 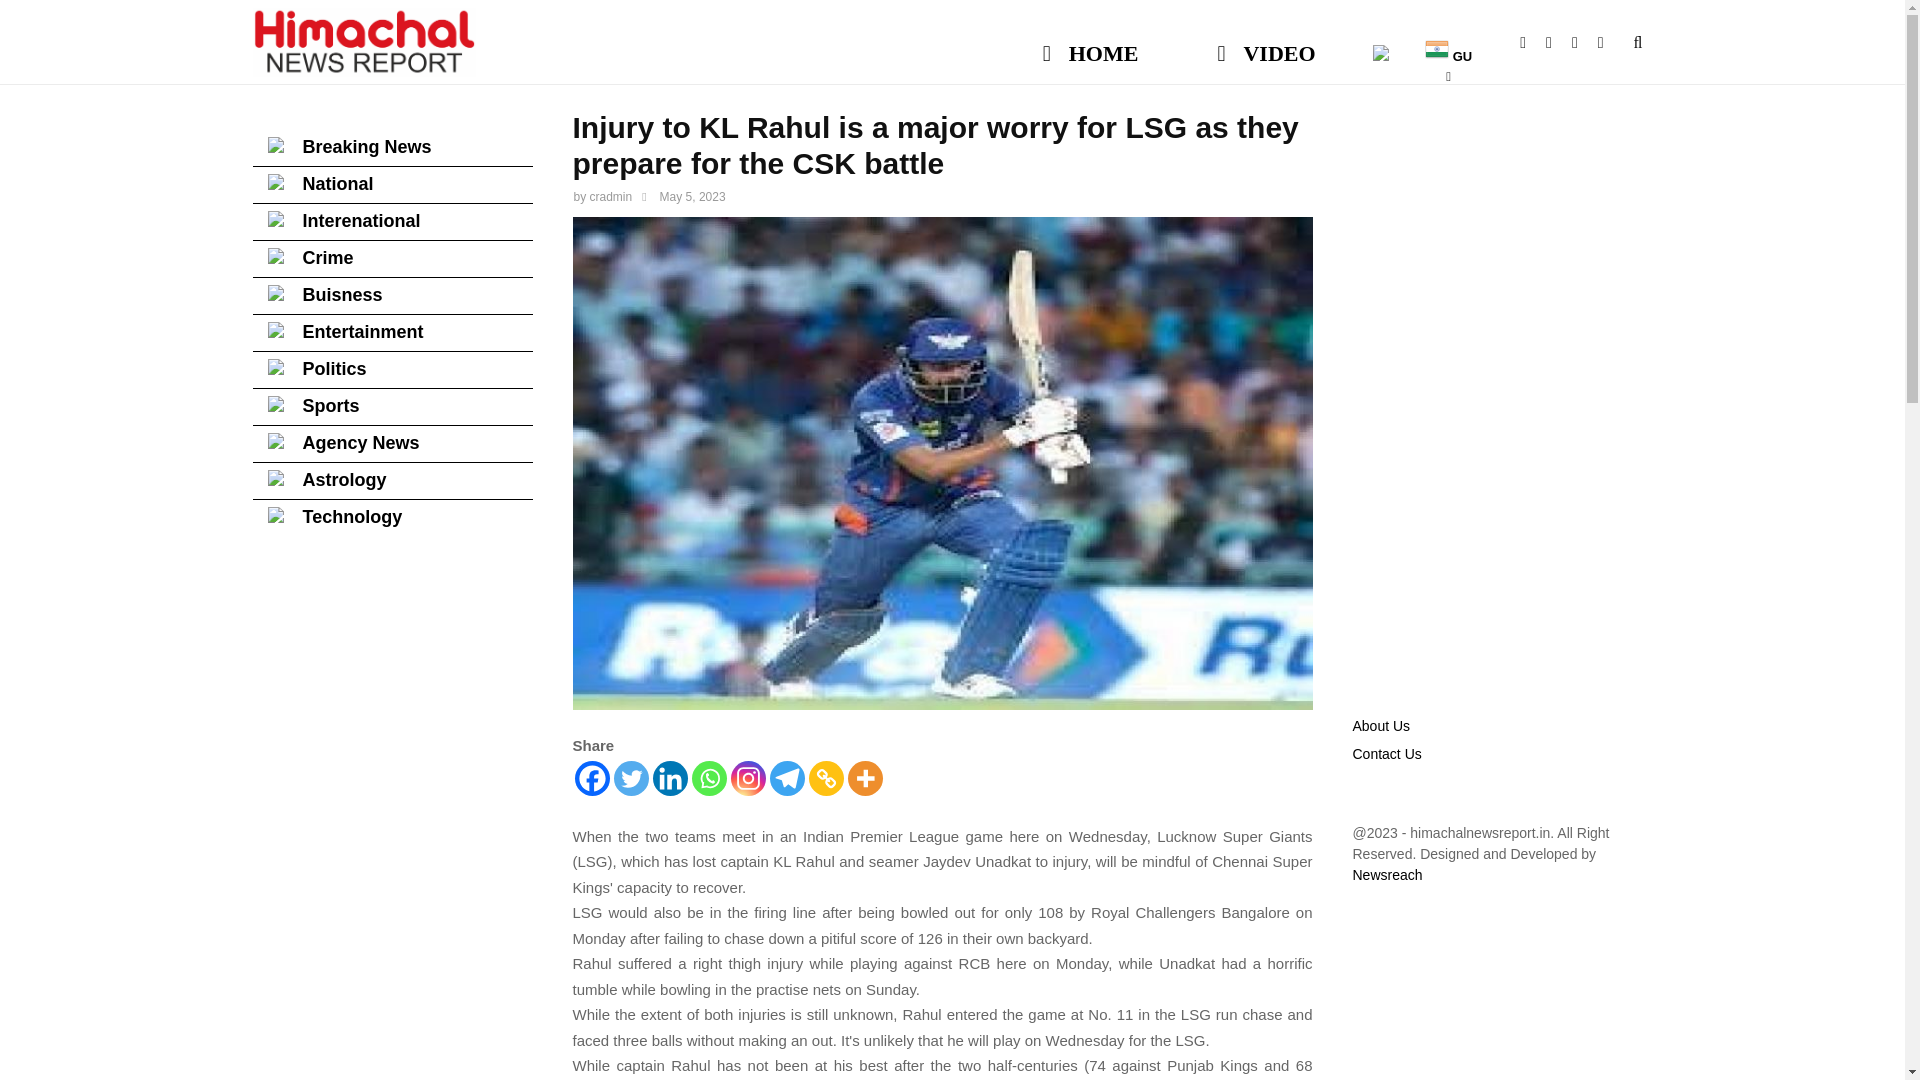 I want to click on Instagram, so click(x=746, y=778).